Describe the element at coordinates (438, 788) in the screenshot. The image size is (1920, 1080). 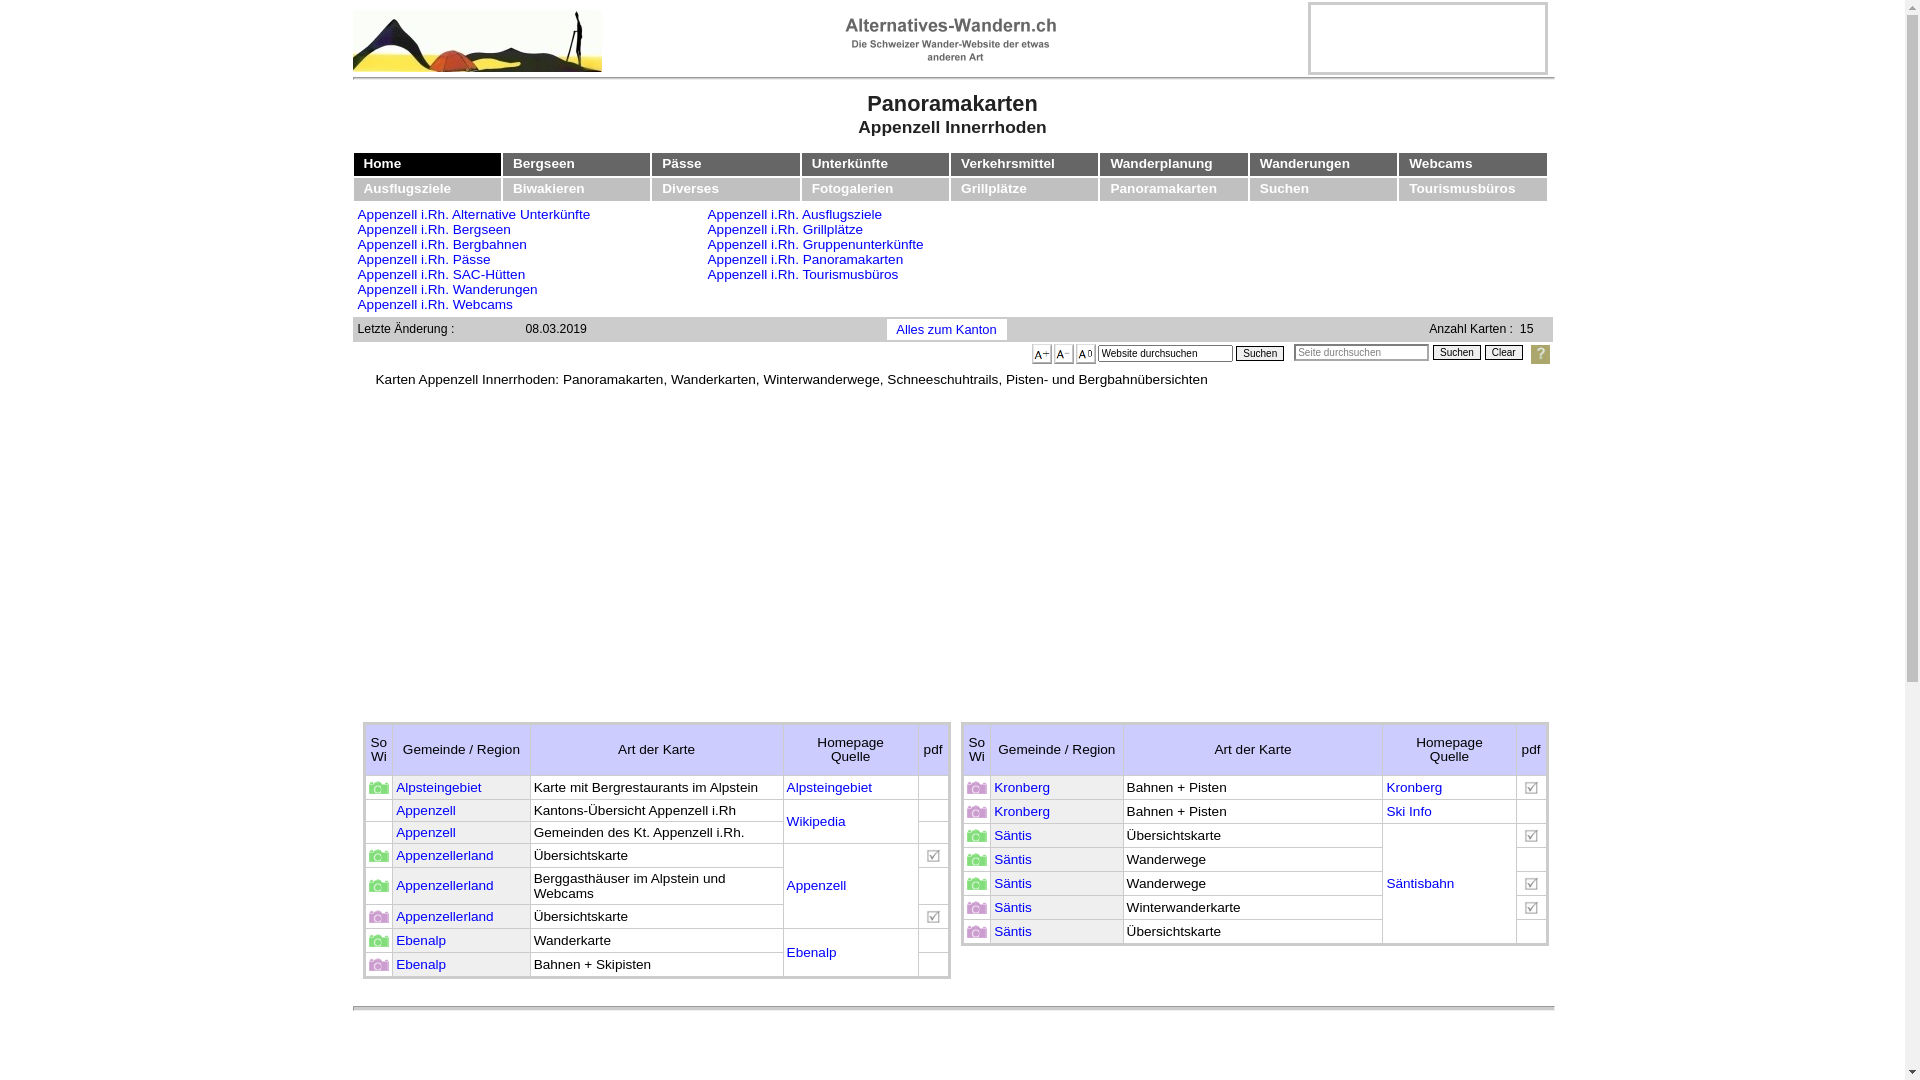
I see `Alpsteingebiet` at that location.